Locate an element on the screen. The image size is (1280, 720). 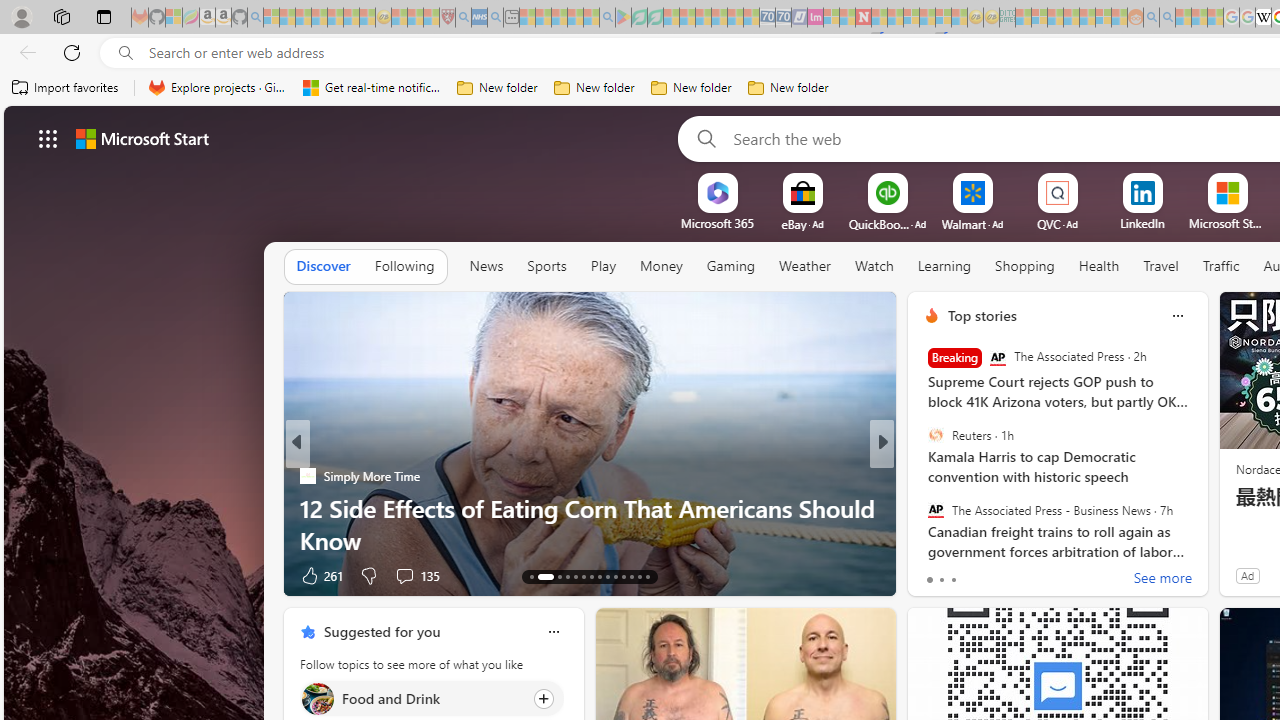
Food and Drink is located at coordinates (317, 698).